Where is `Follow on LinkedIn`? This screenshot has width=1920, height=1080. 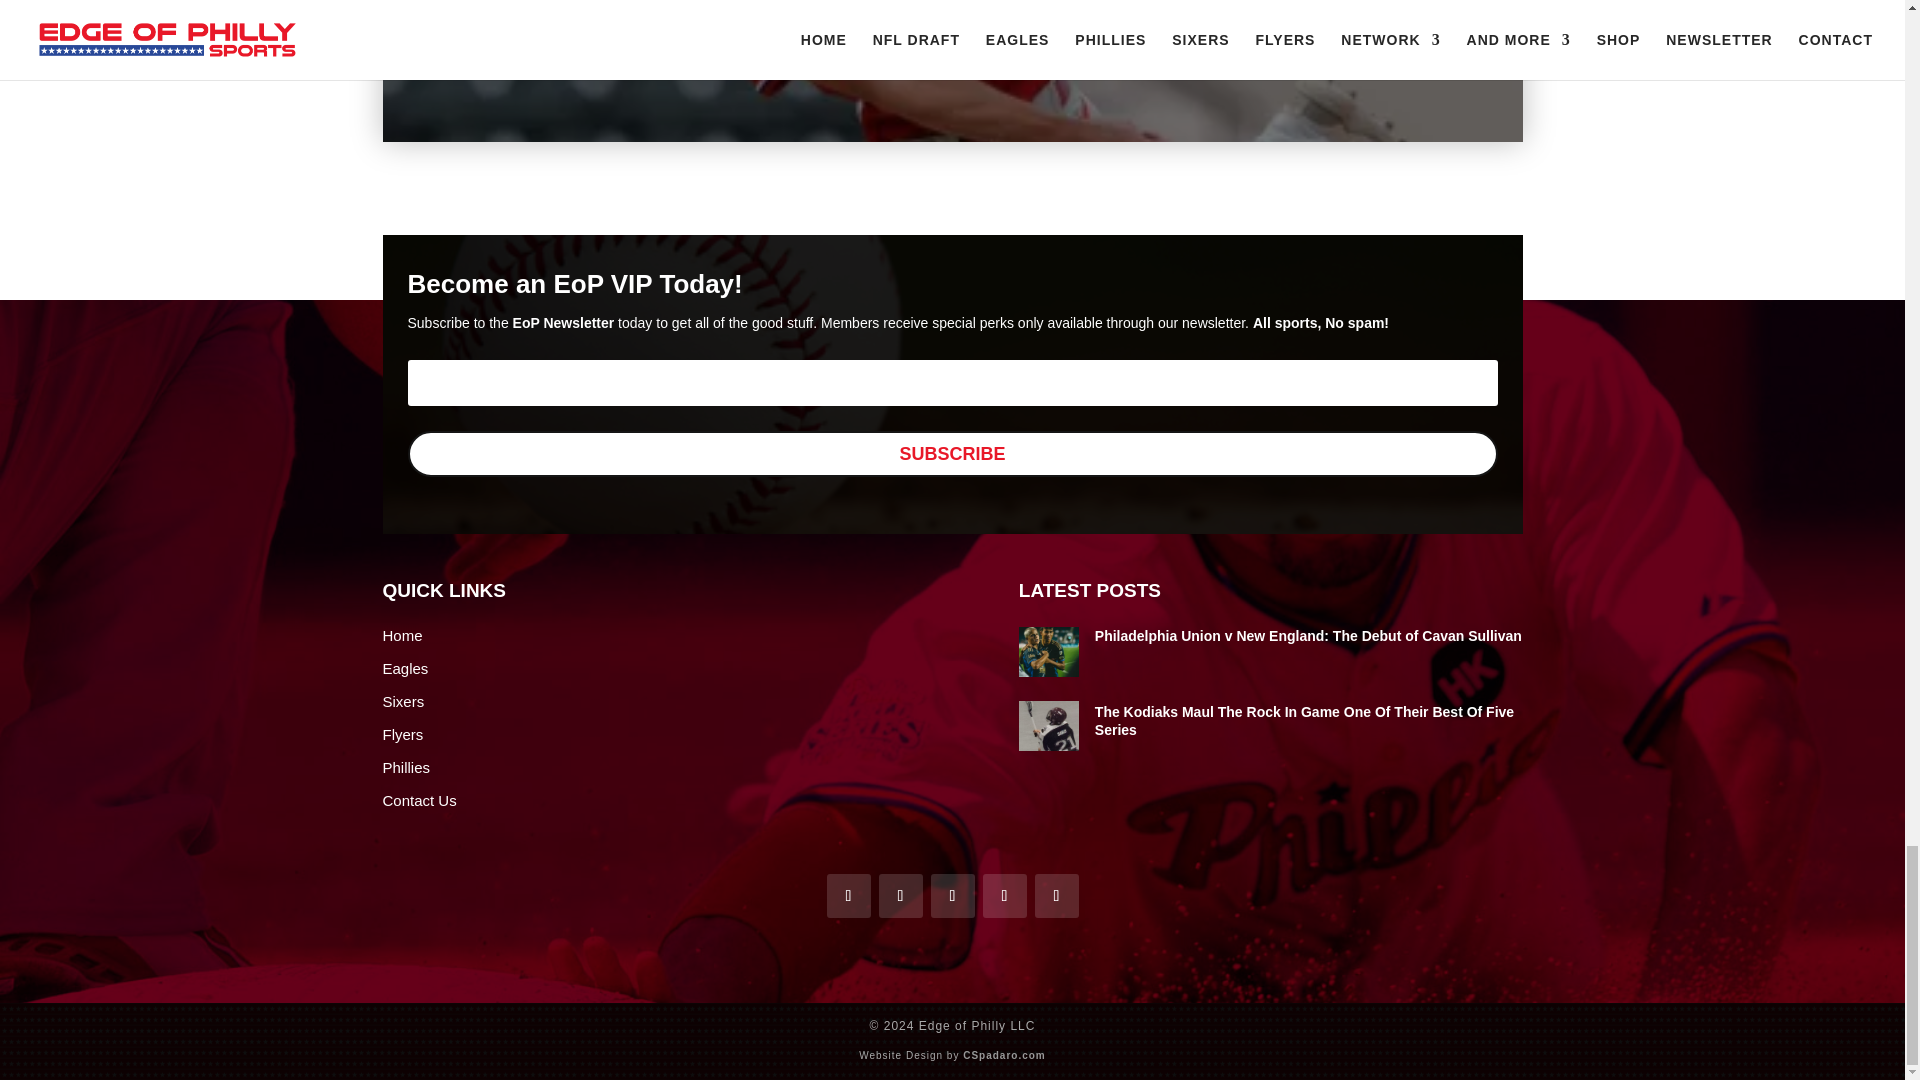 Follow on LinkedIn is located at coordinates (1056, 896).